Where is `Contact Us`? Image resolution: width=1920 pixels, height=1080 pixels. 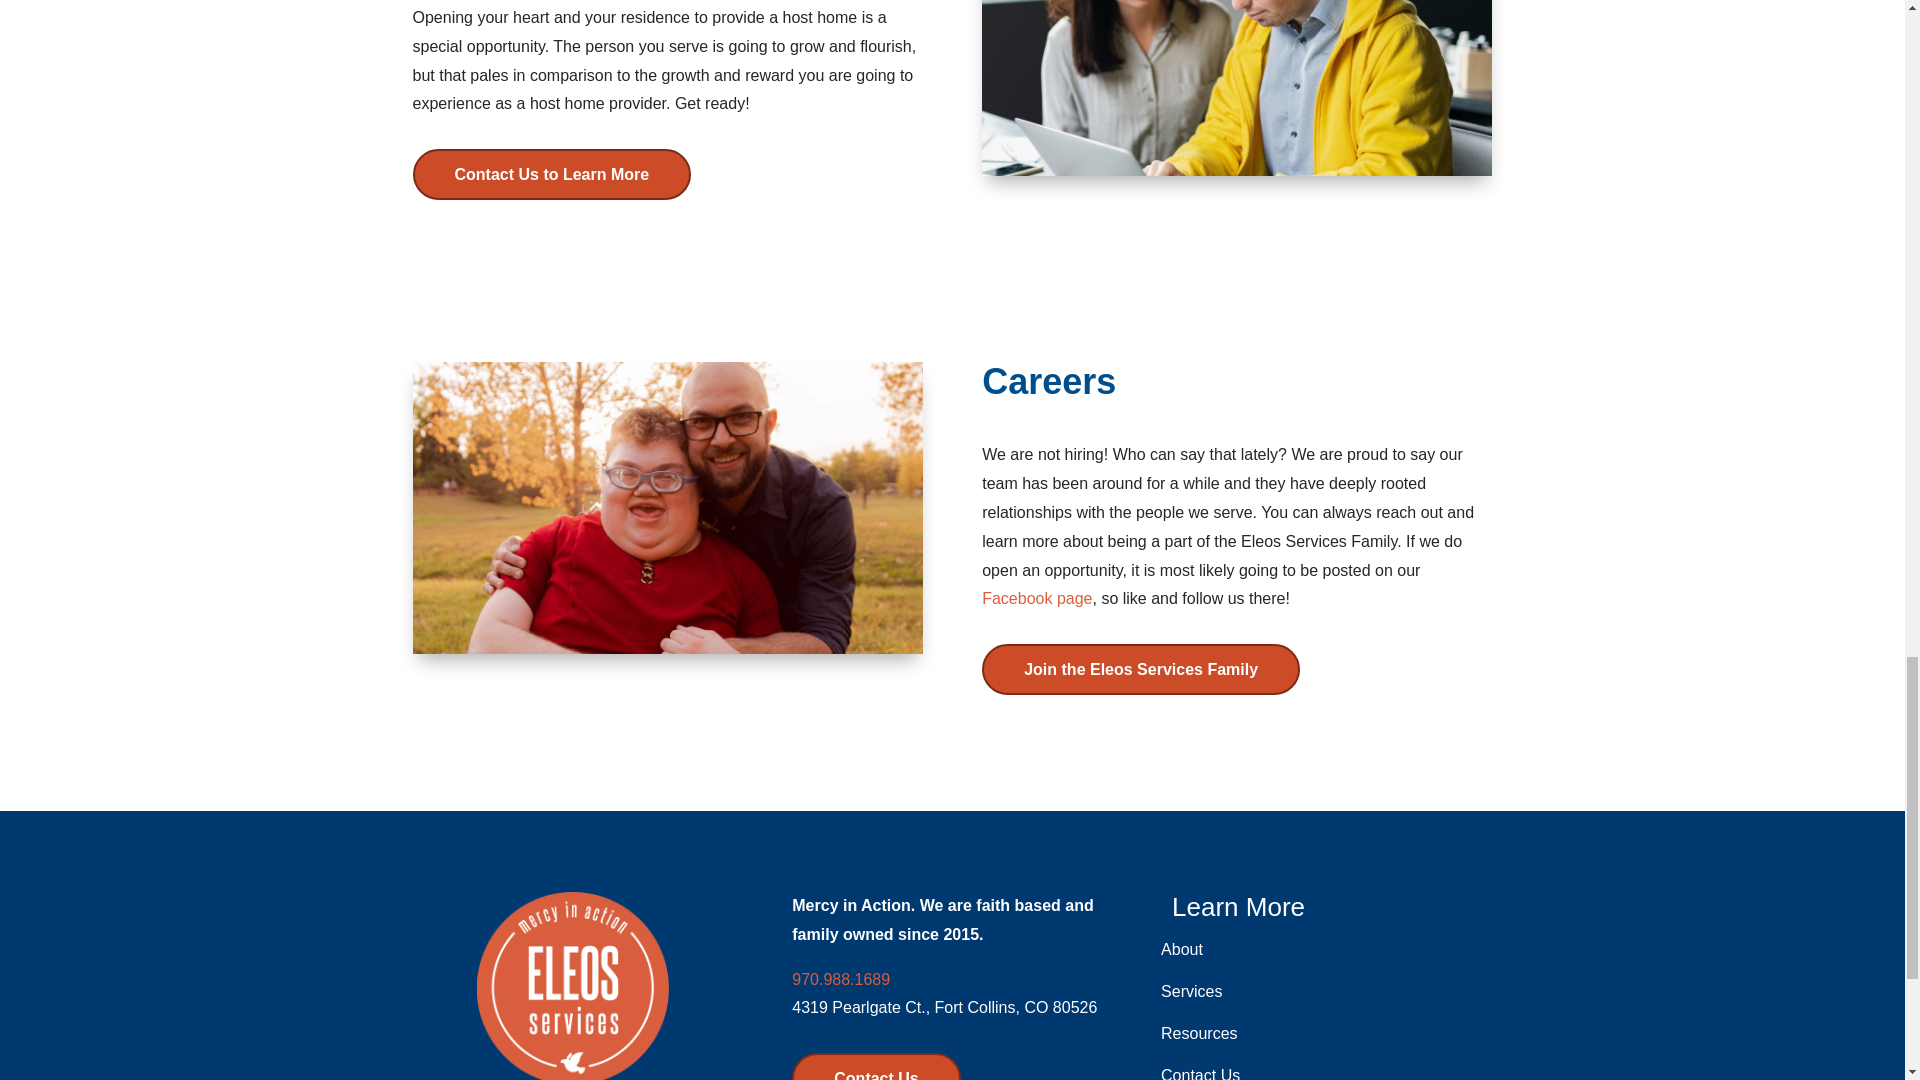
Contact Us is located at coordinates (876, 1066).